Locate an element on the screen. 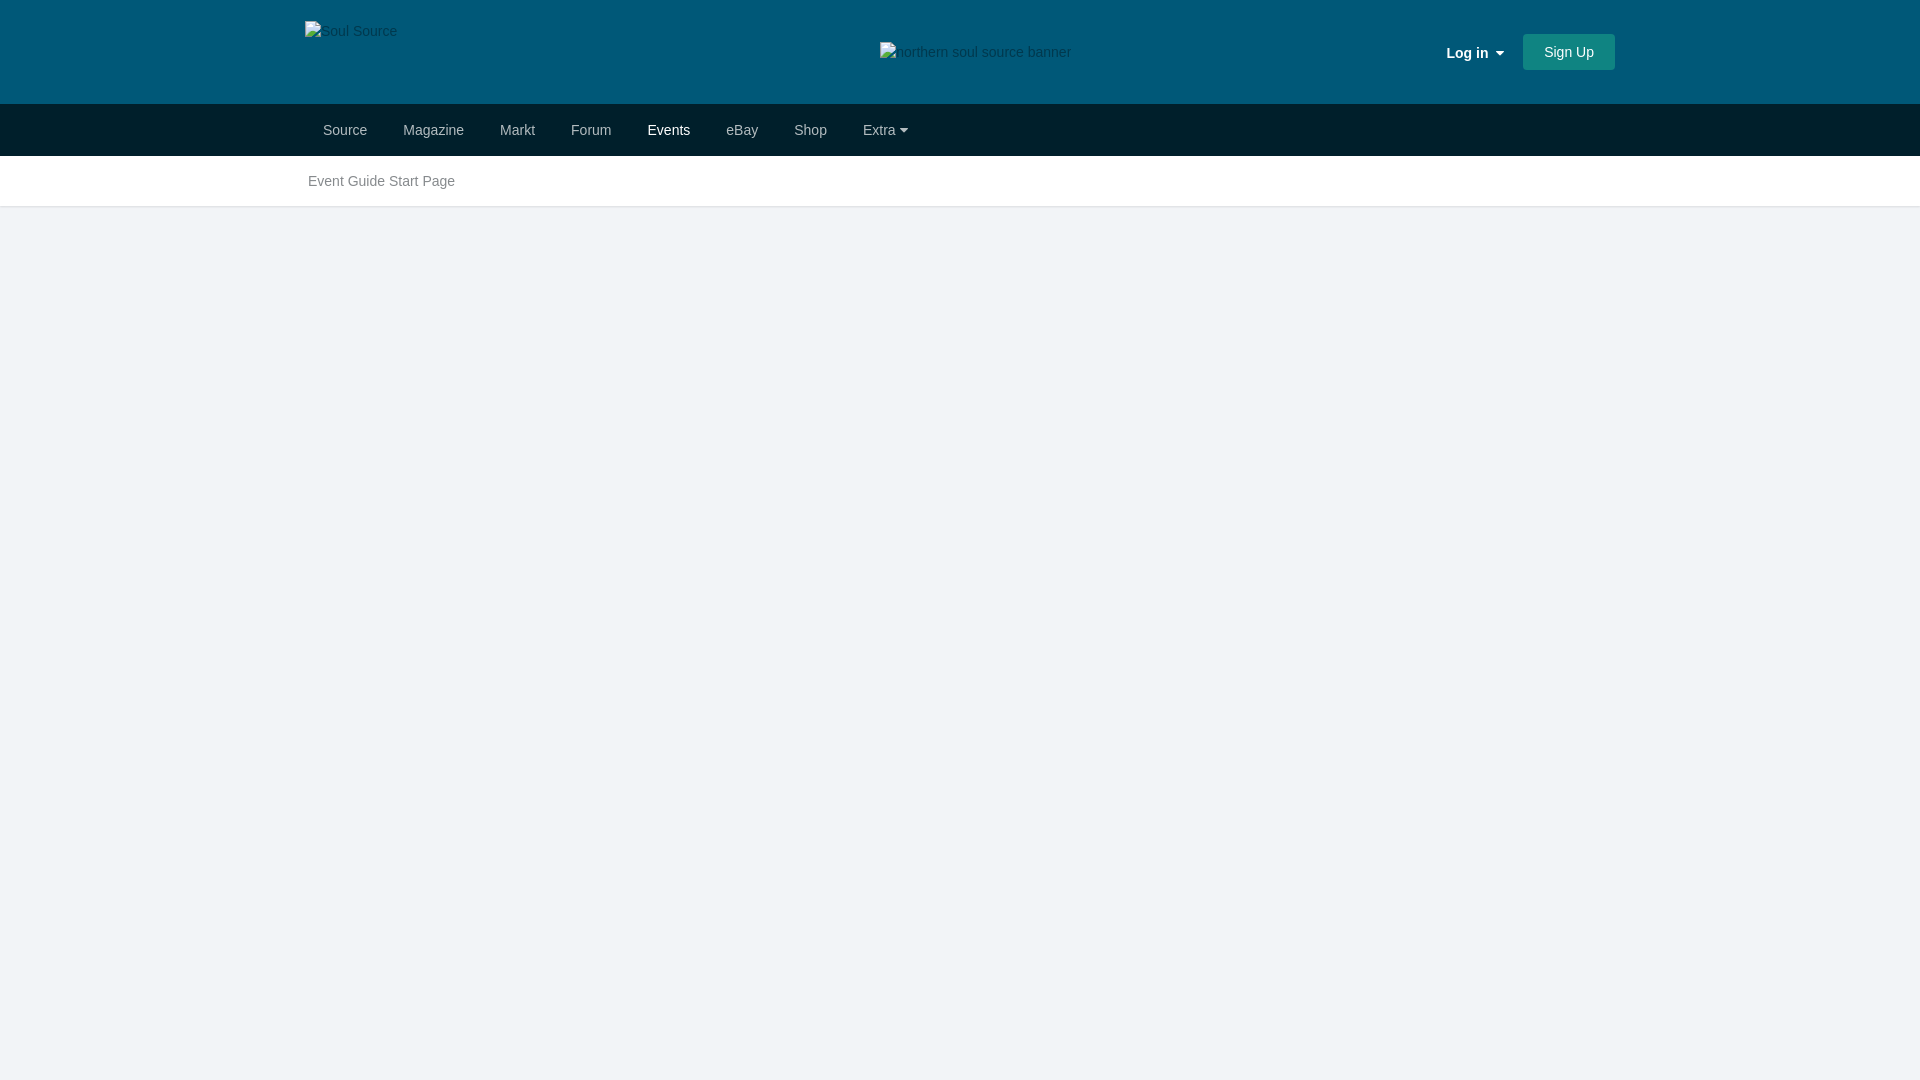  eBay is located at coordinates (742, 129).